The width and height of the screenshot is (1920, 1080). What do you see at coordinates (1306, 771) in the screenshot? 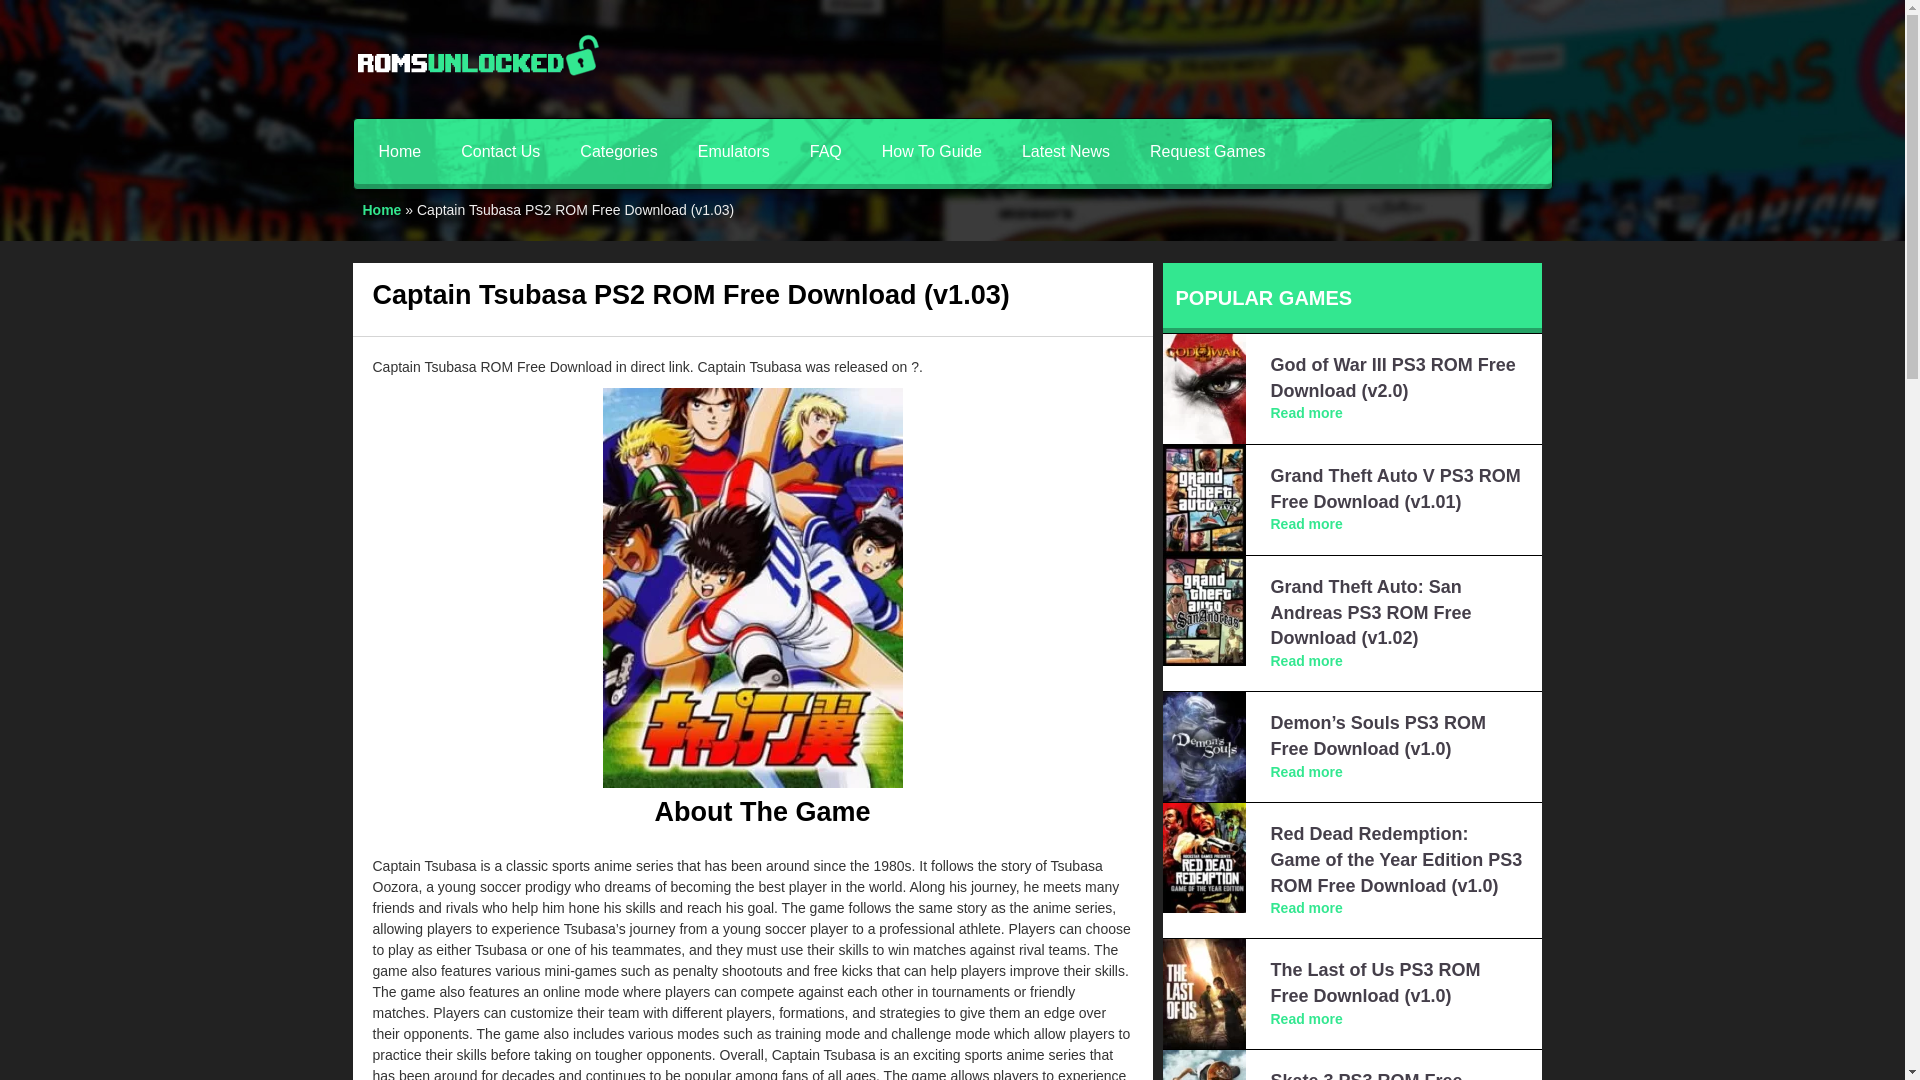
I see `Read more` at bounding box center [1306, 771].